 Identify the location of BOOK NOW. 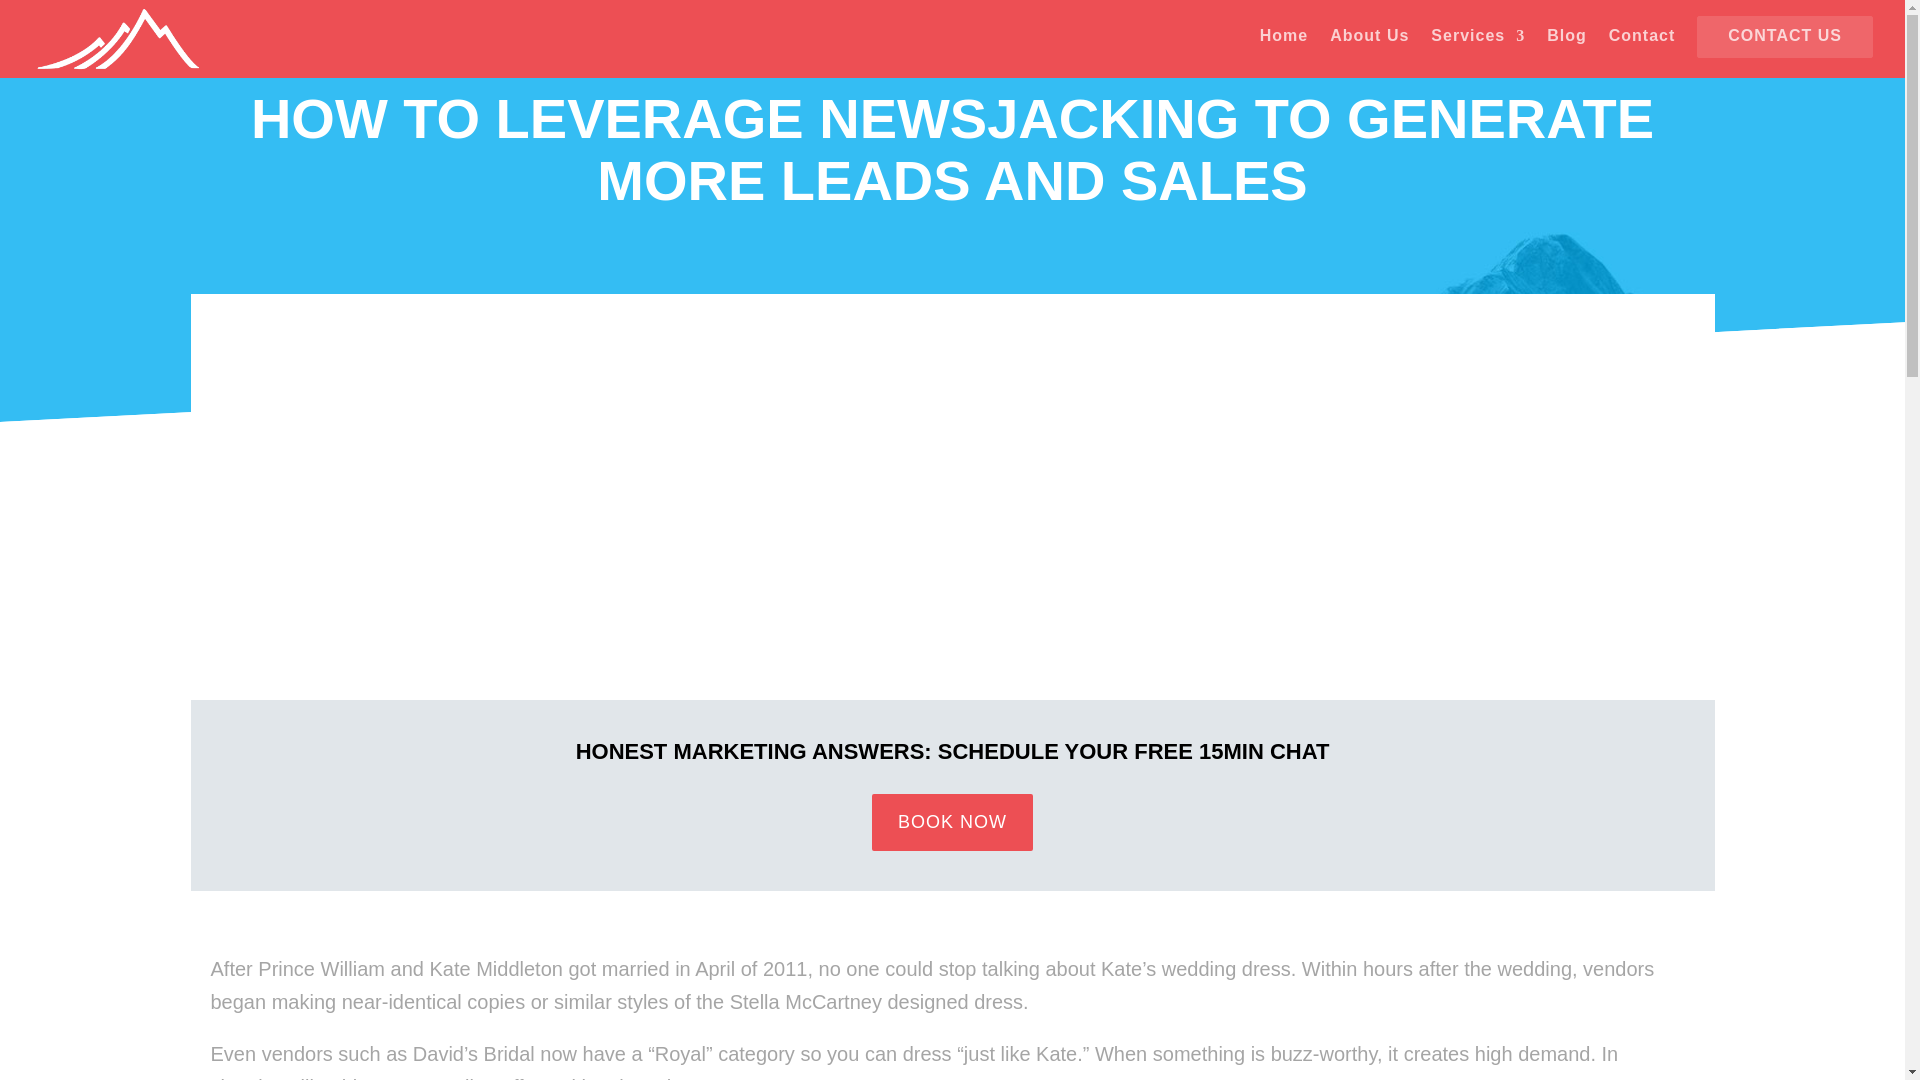
(952, 822).